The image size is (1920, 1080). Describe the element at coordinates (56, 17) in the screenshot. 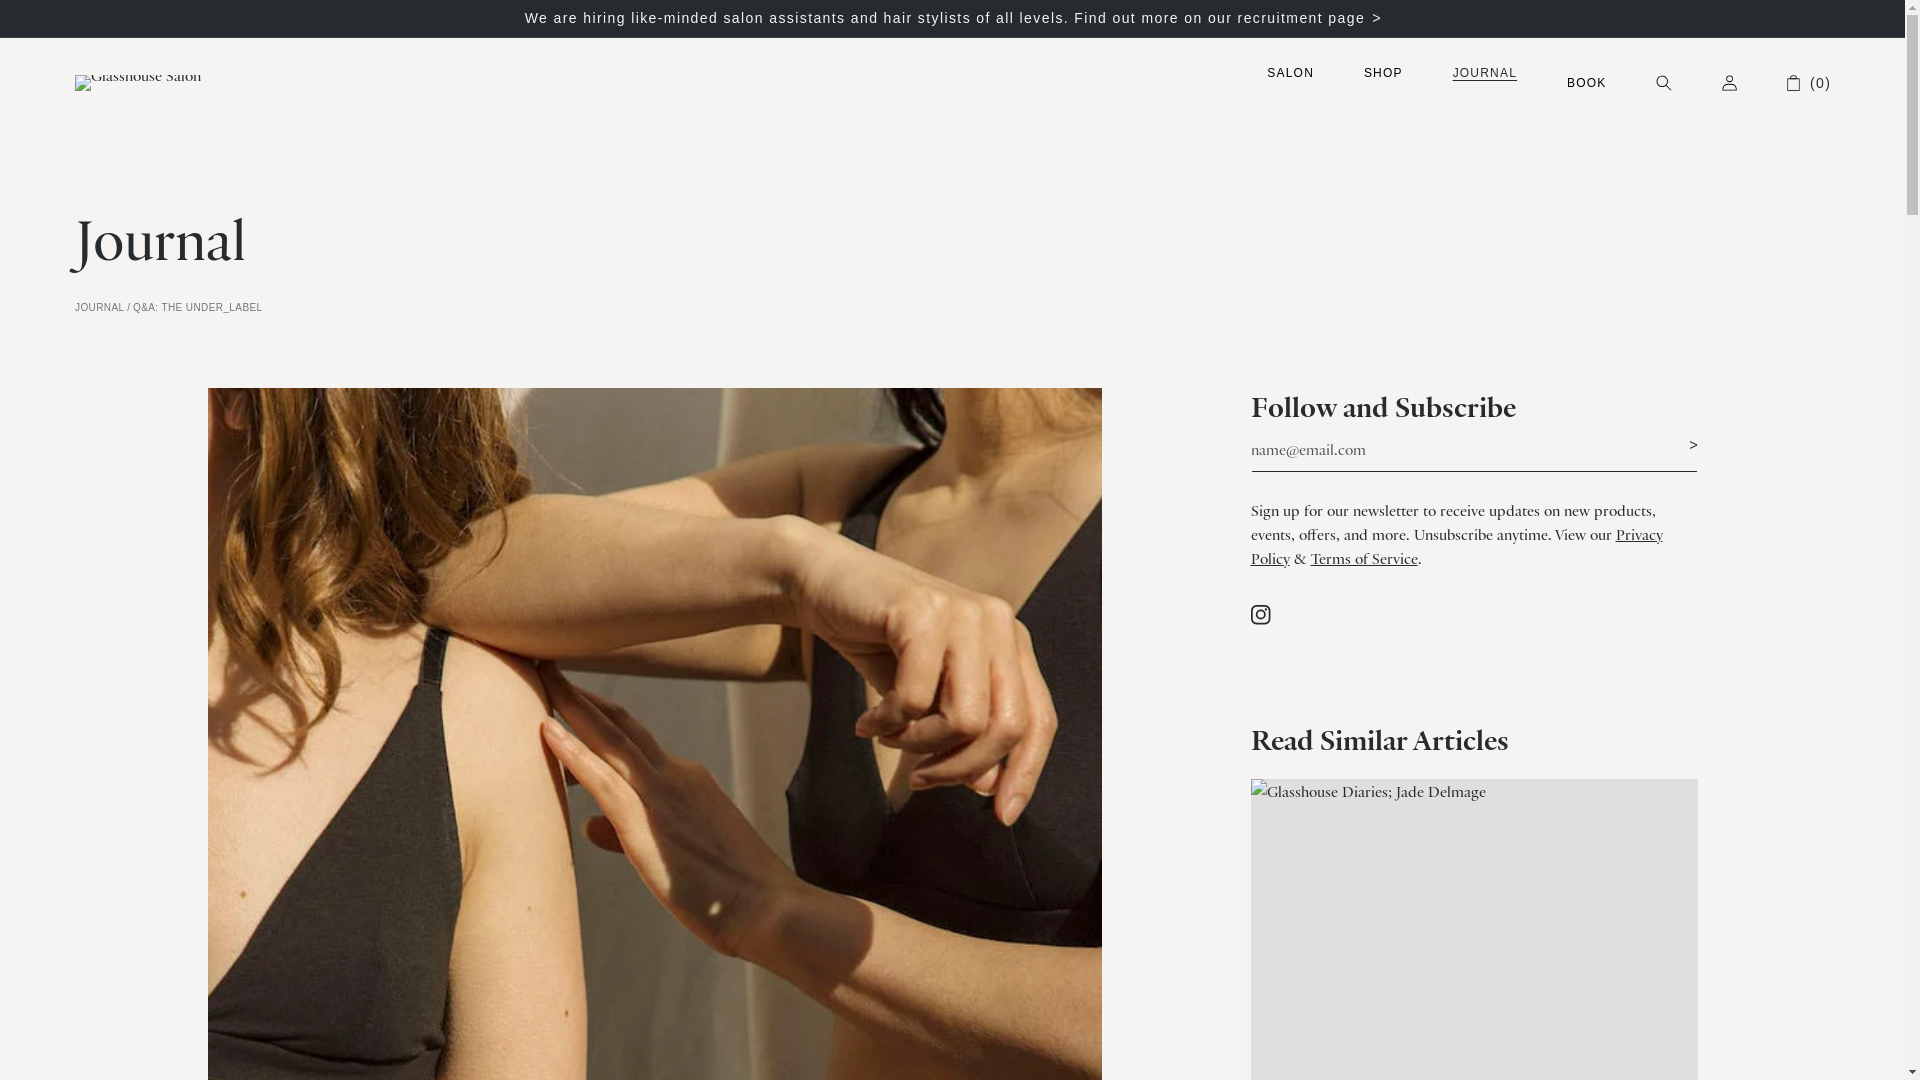

I see `SKIP TO CONTENT` at that location.